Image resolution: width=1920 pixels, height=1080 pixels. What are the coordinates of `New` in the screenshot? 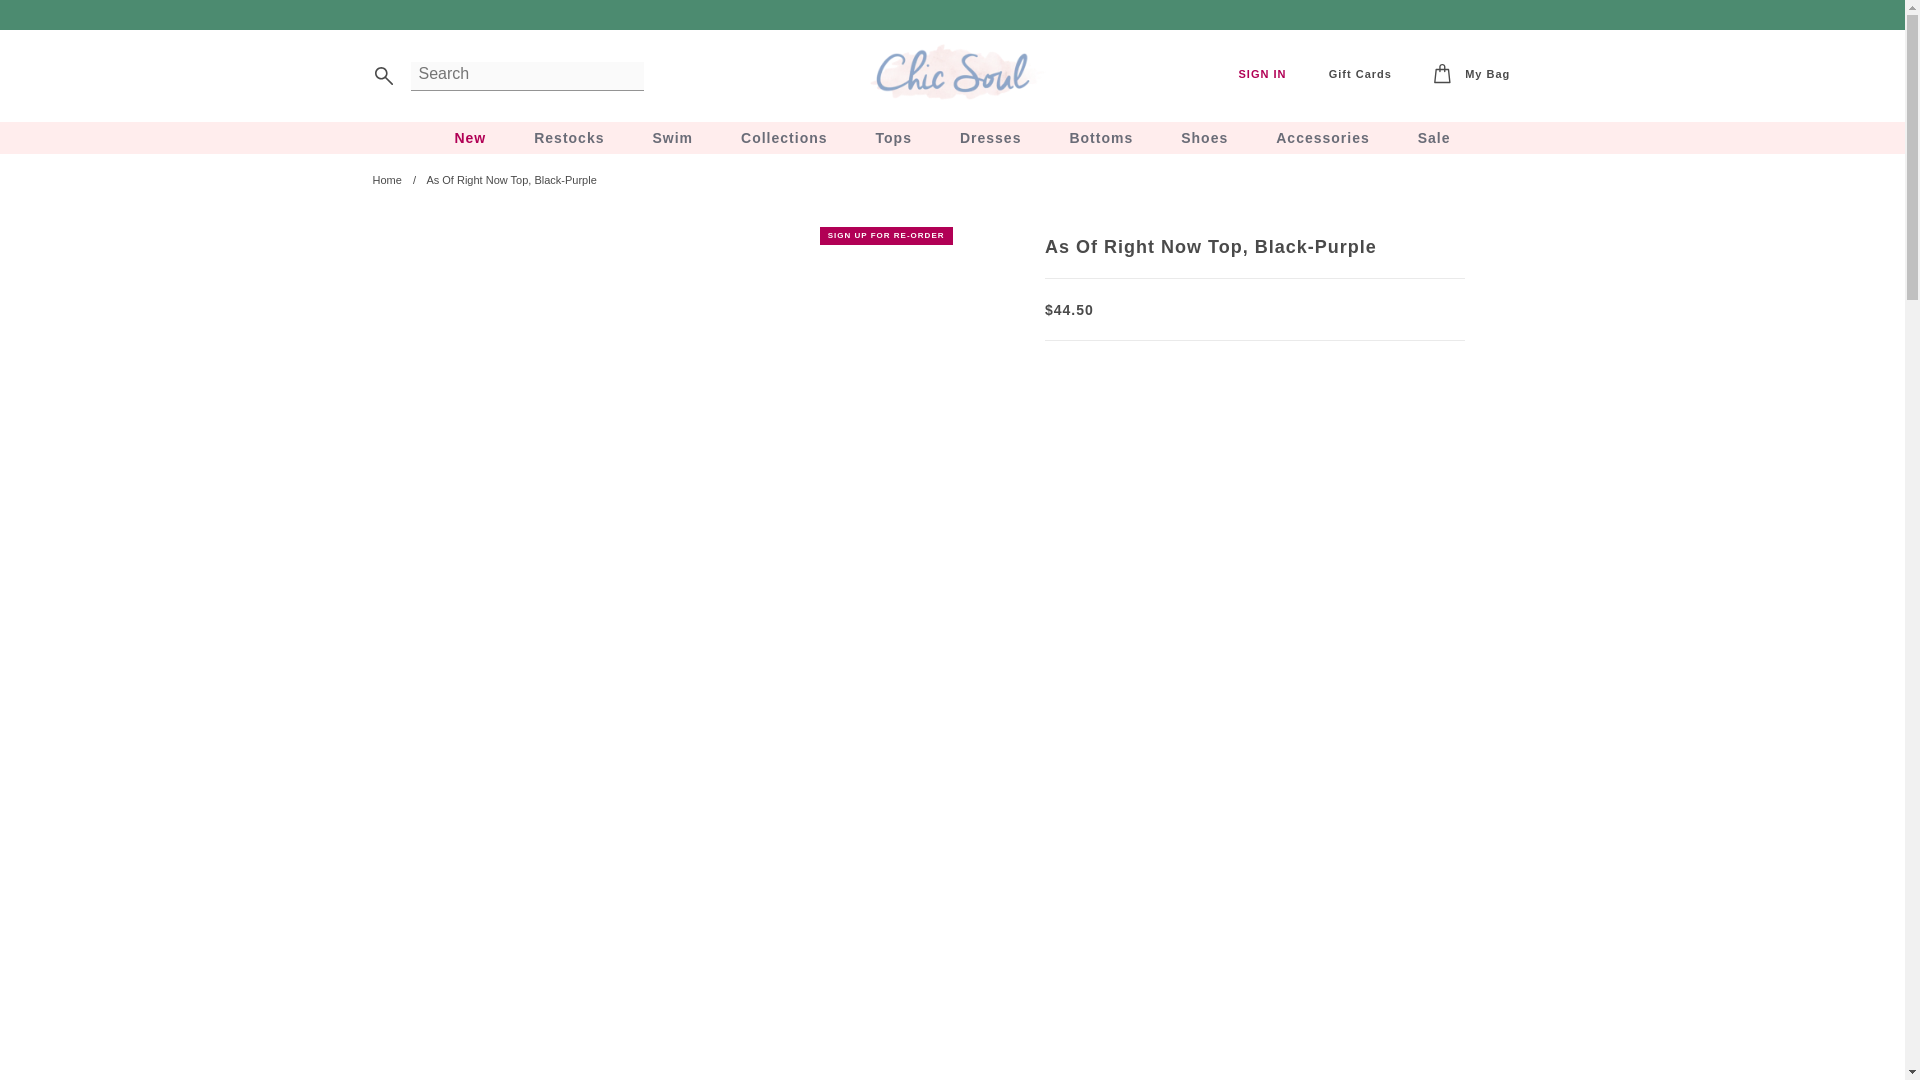 It's located at (469, 138).